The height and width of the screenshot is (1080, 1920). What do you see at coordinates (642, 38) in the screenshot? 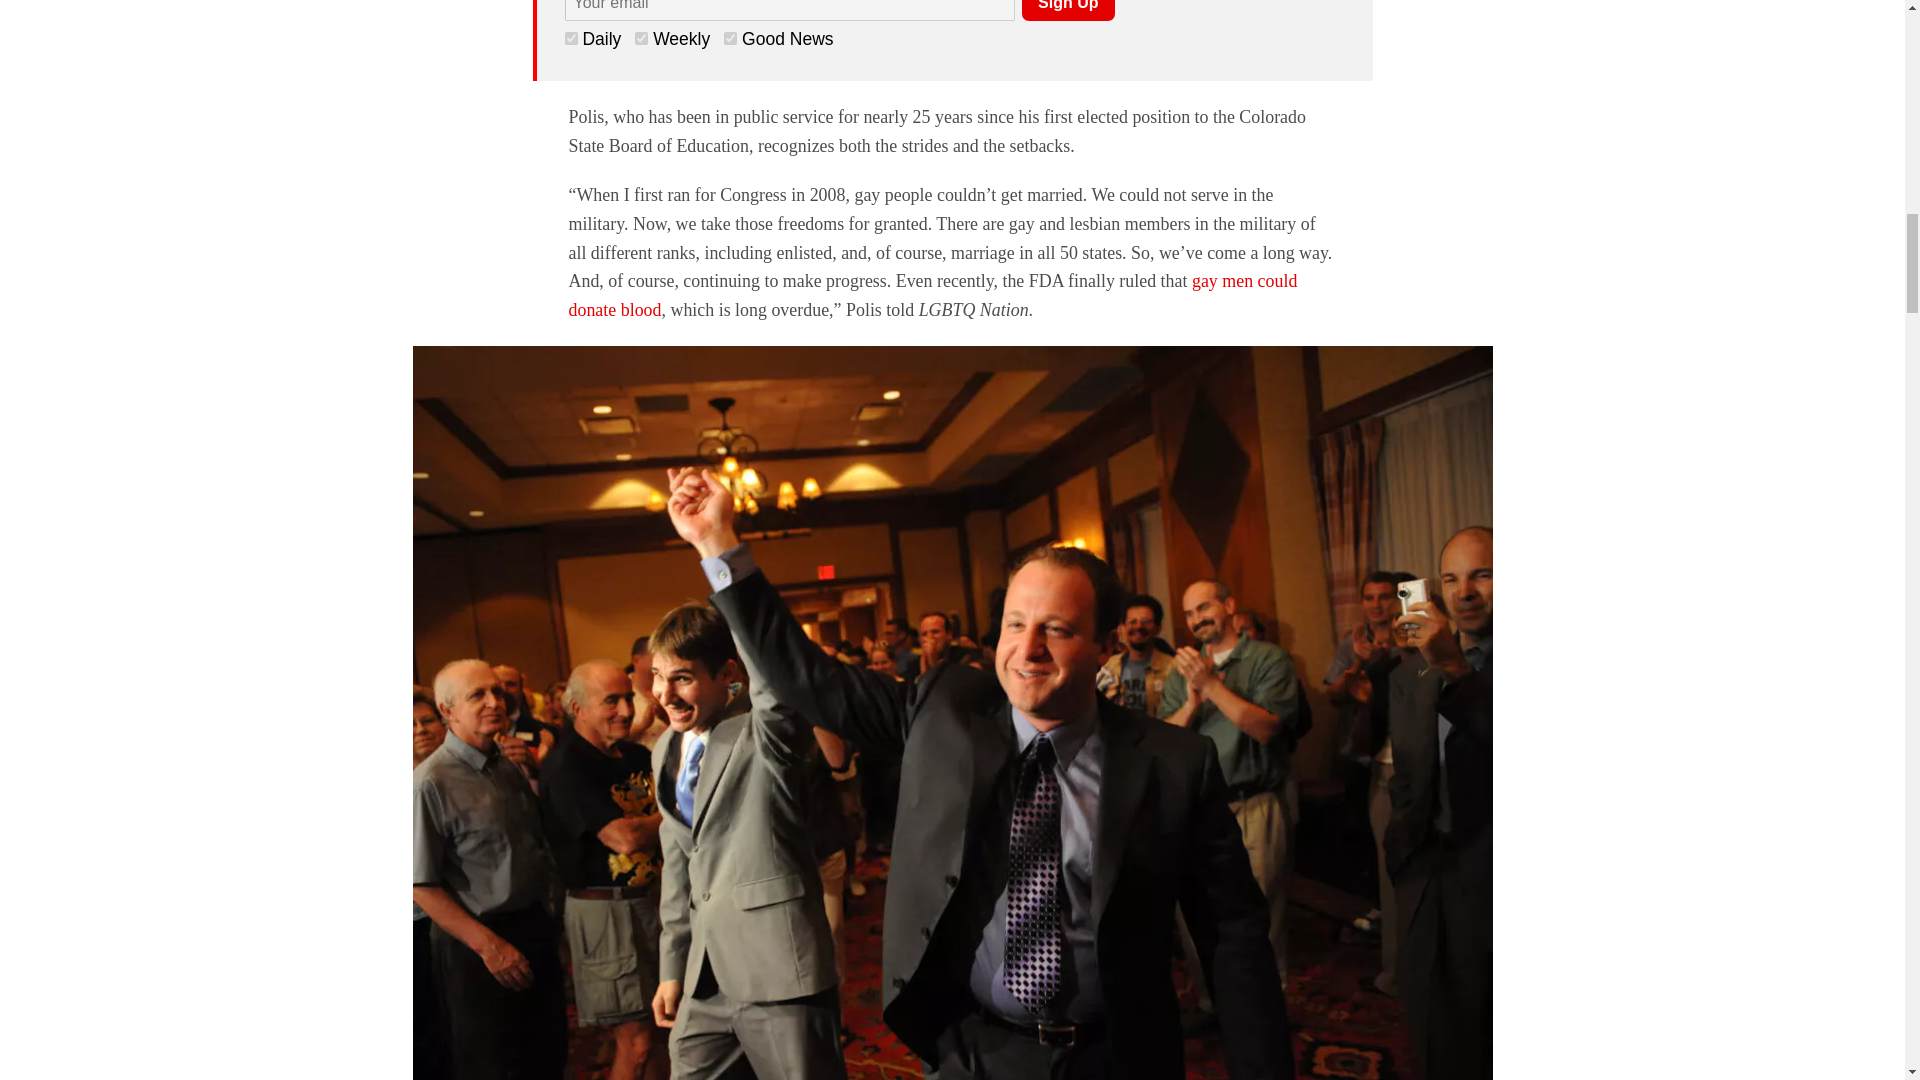
I see `1920884` at bounding box center [642, 38].